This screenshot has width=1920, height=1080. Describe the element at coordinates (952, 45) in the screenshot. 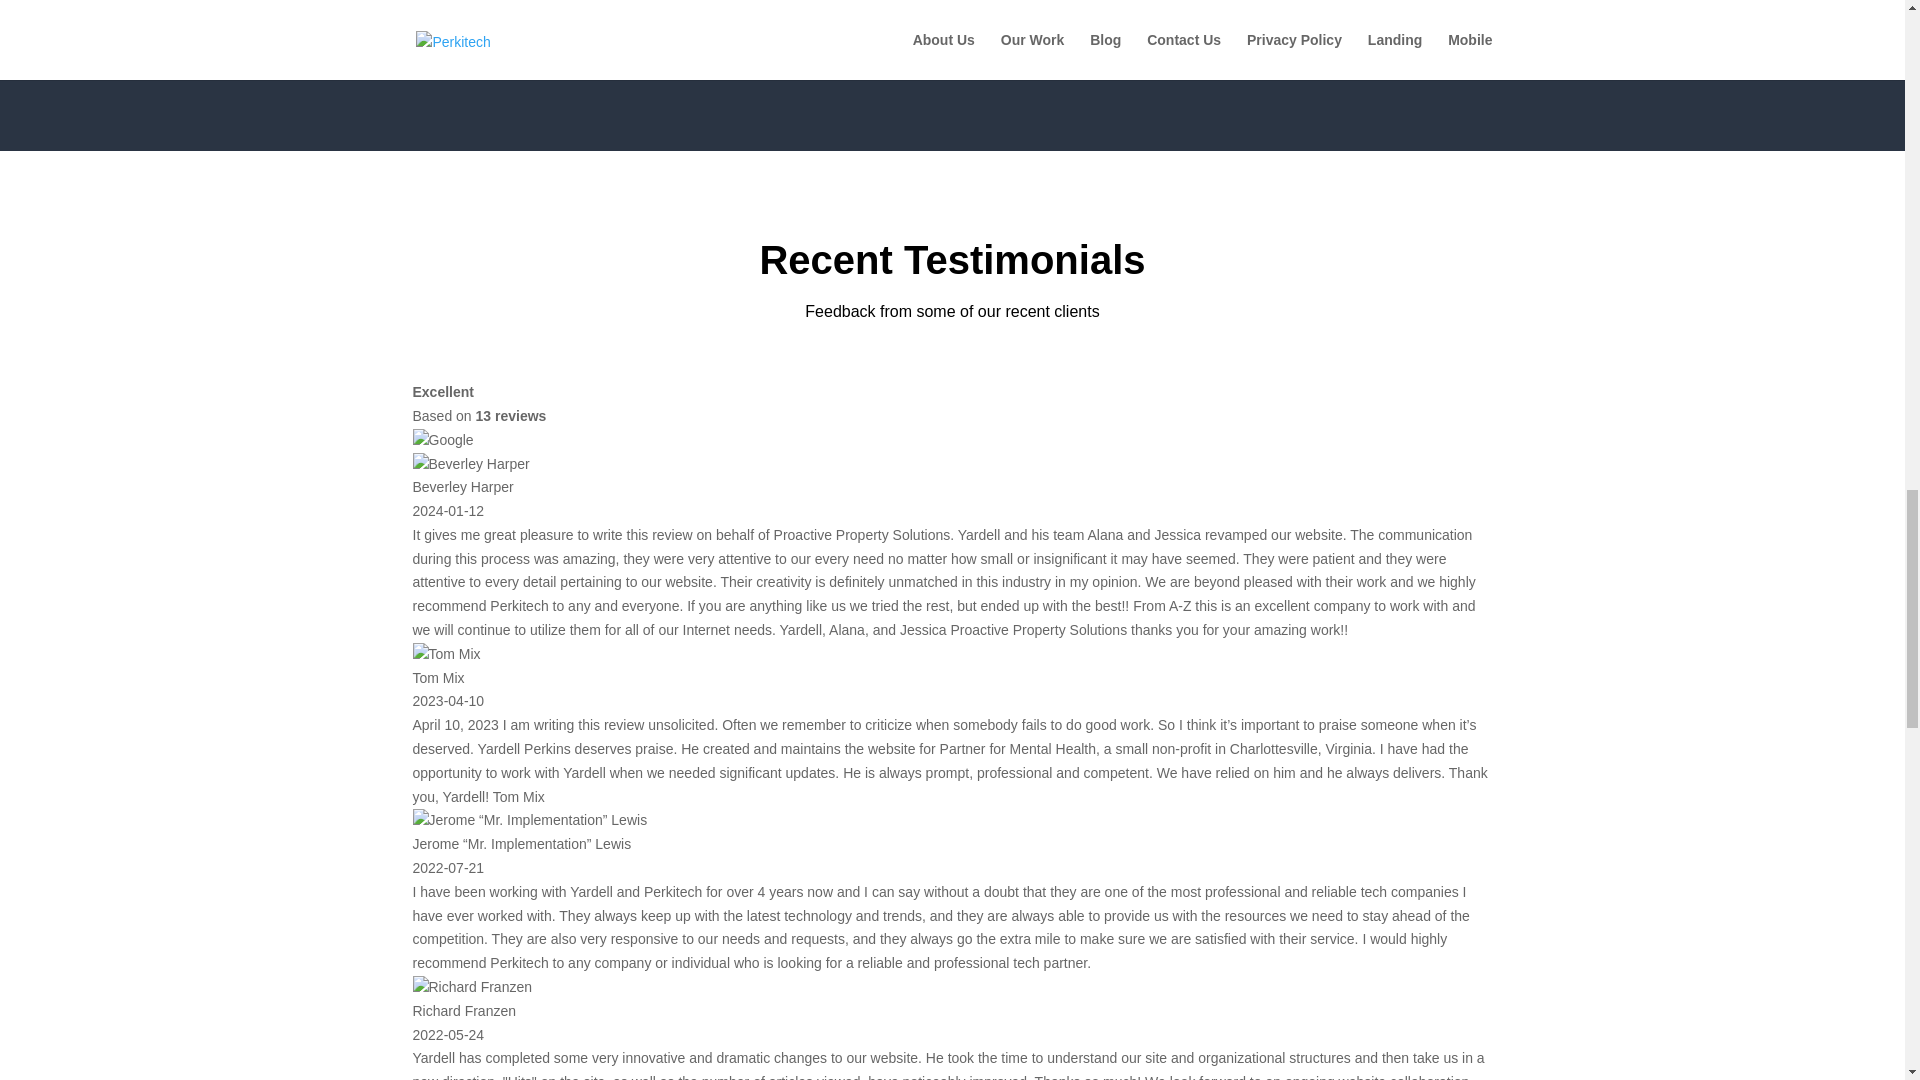

I see `View More` at that location.